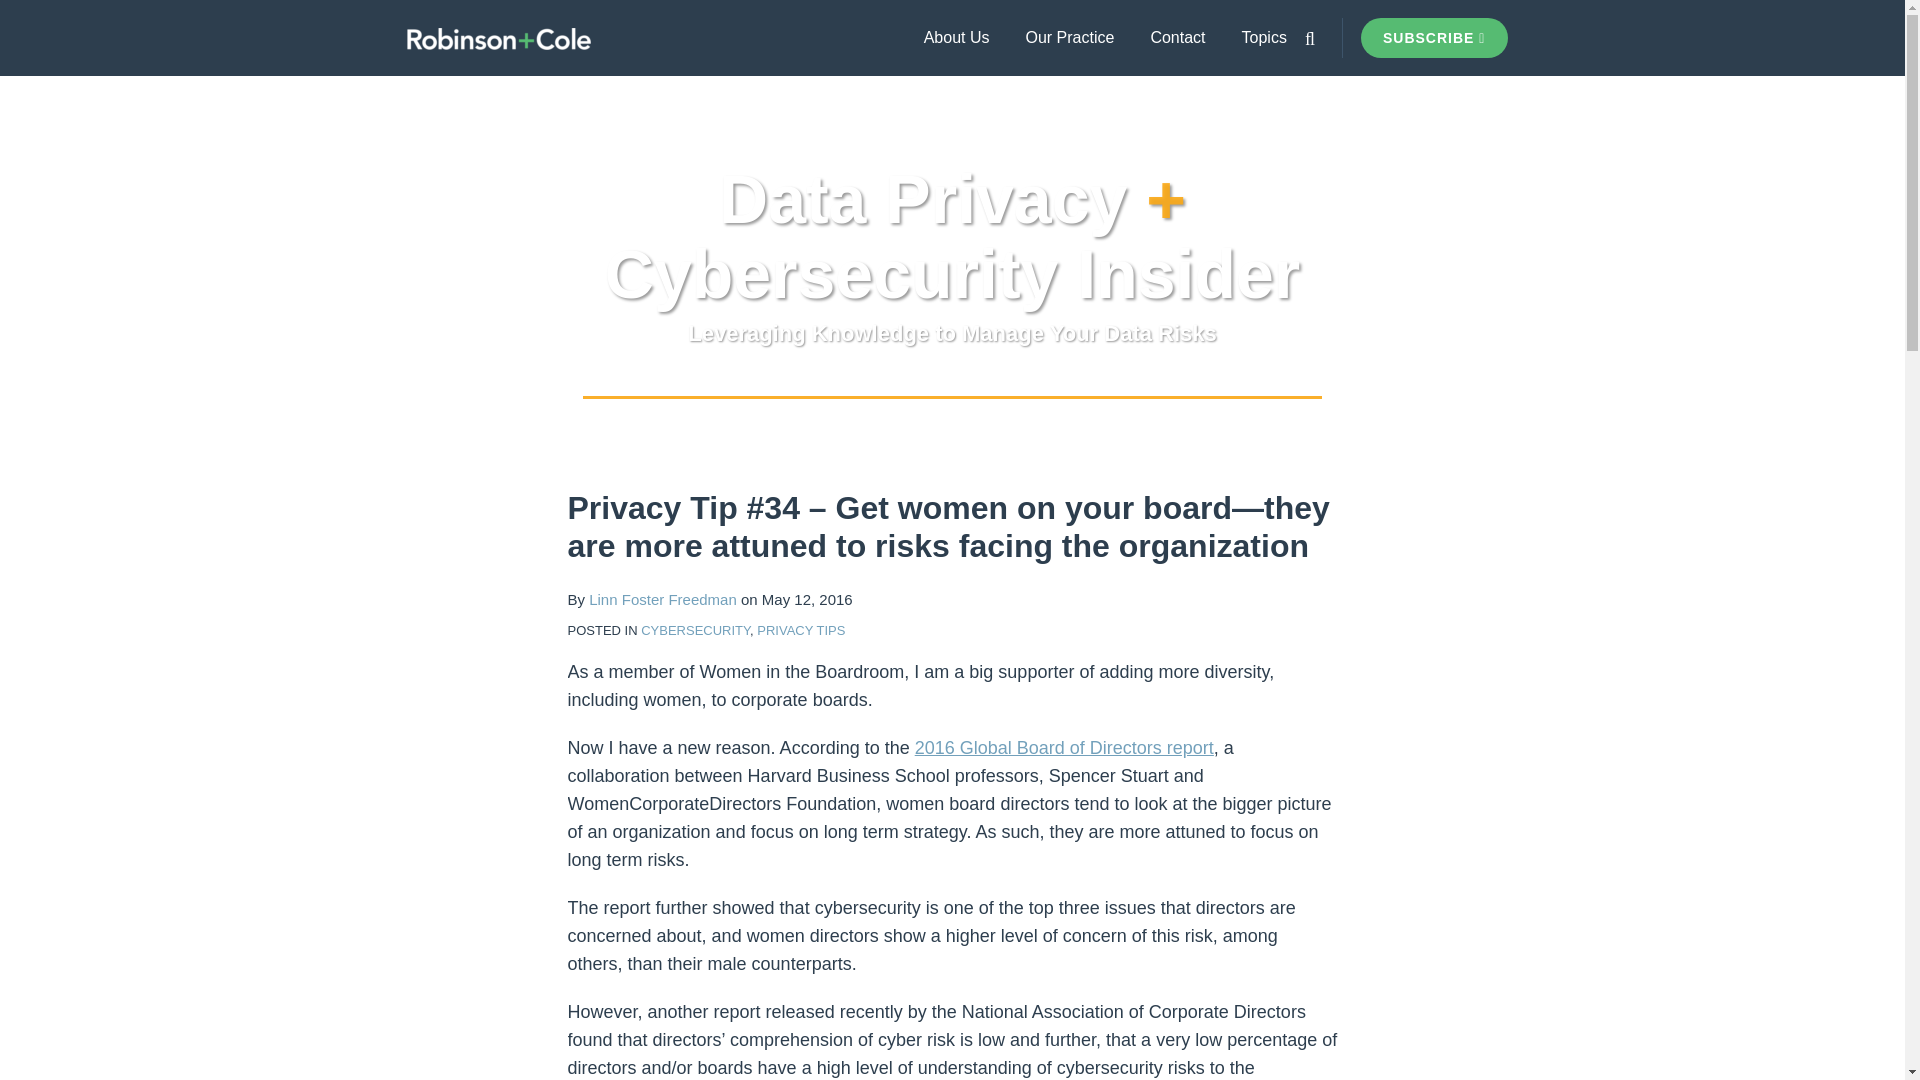 The height and width of the screenshot is (1080, 1920). I want to click on Topics, so click(1264, 37).